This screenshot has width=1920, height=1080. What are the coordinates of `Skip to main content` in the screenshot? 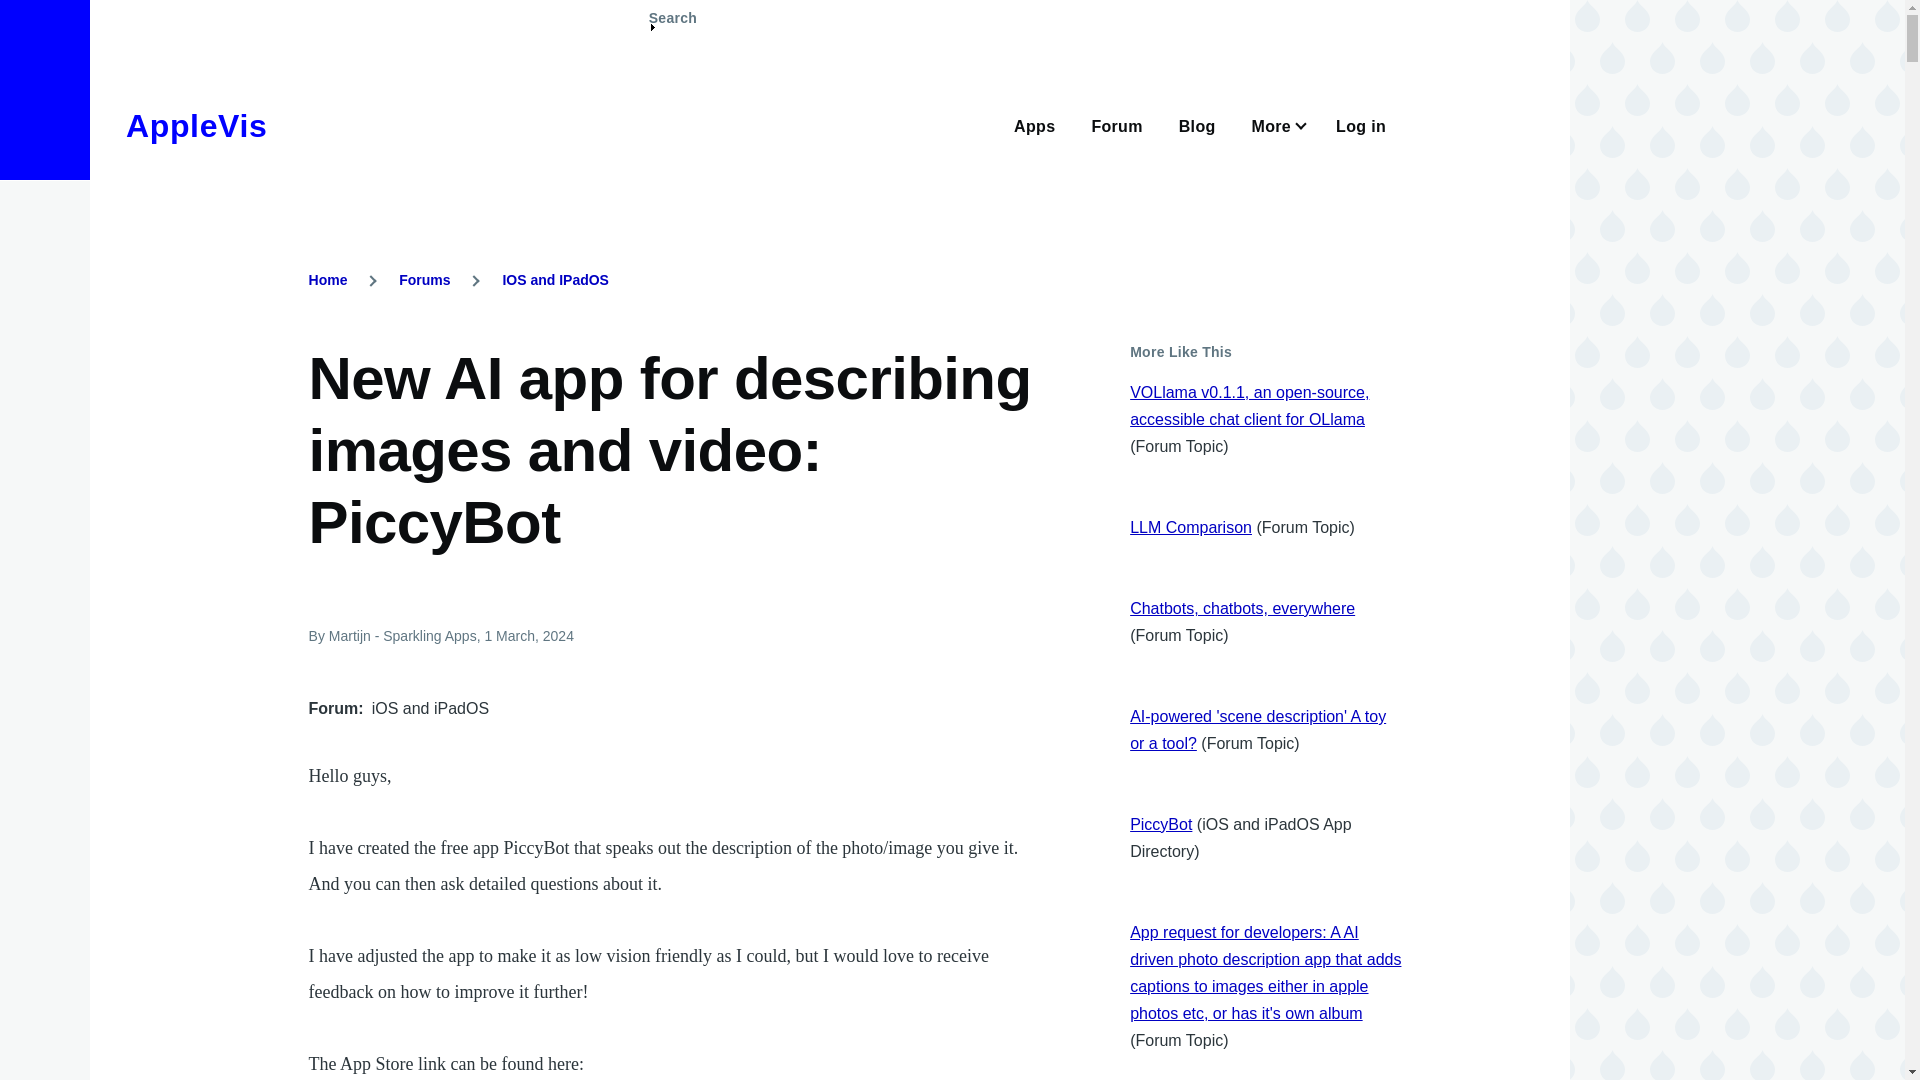 It's located at (785, 9).